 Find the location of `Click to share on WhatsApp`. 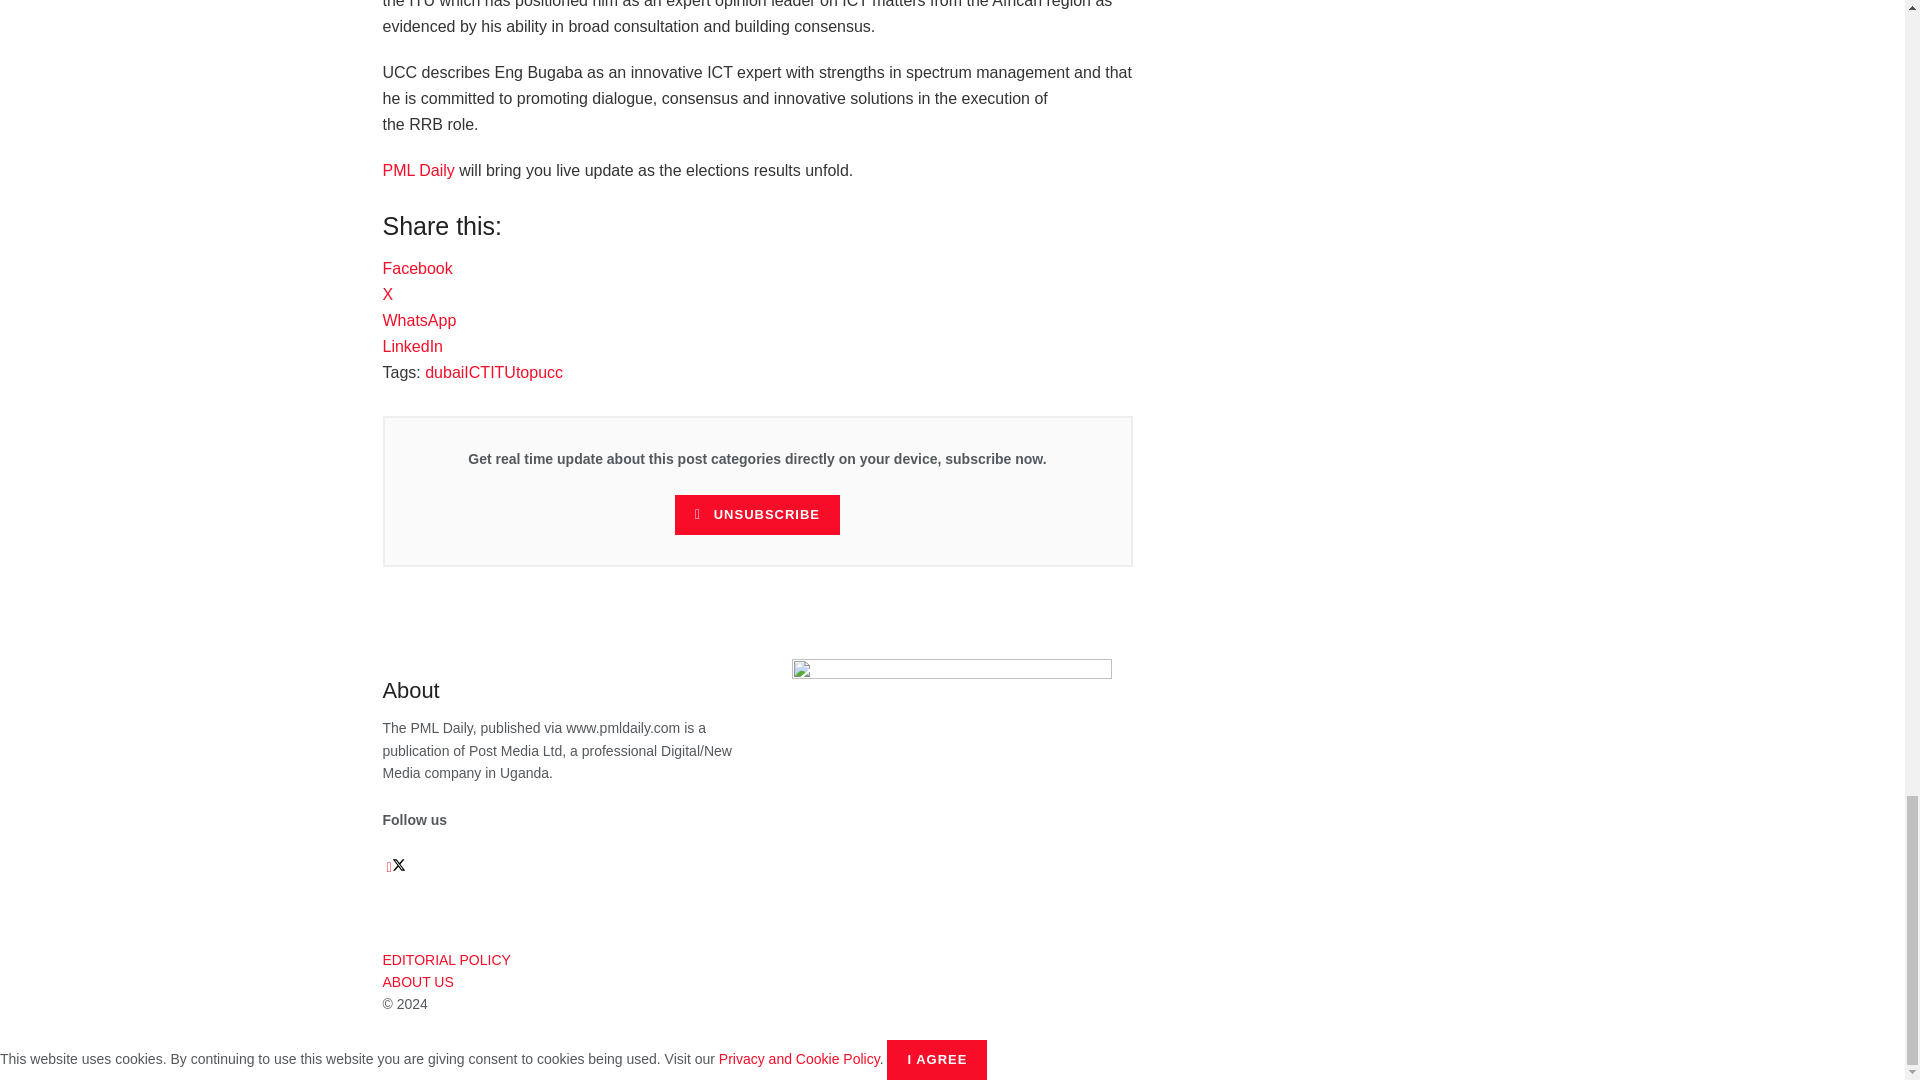

Click to share on WhatsApp is located at coordinates (419, 320).